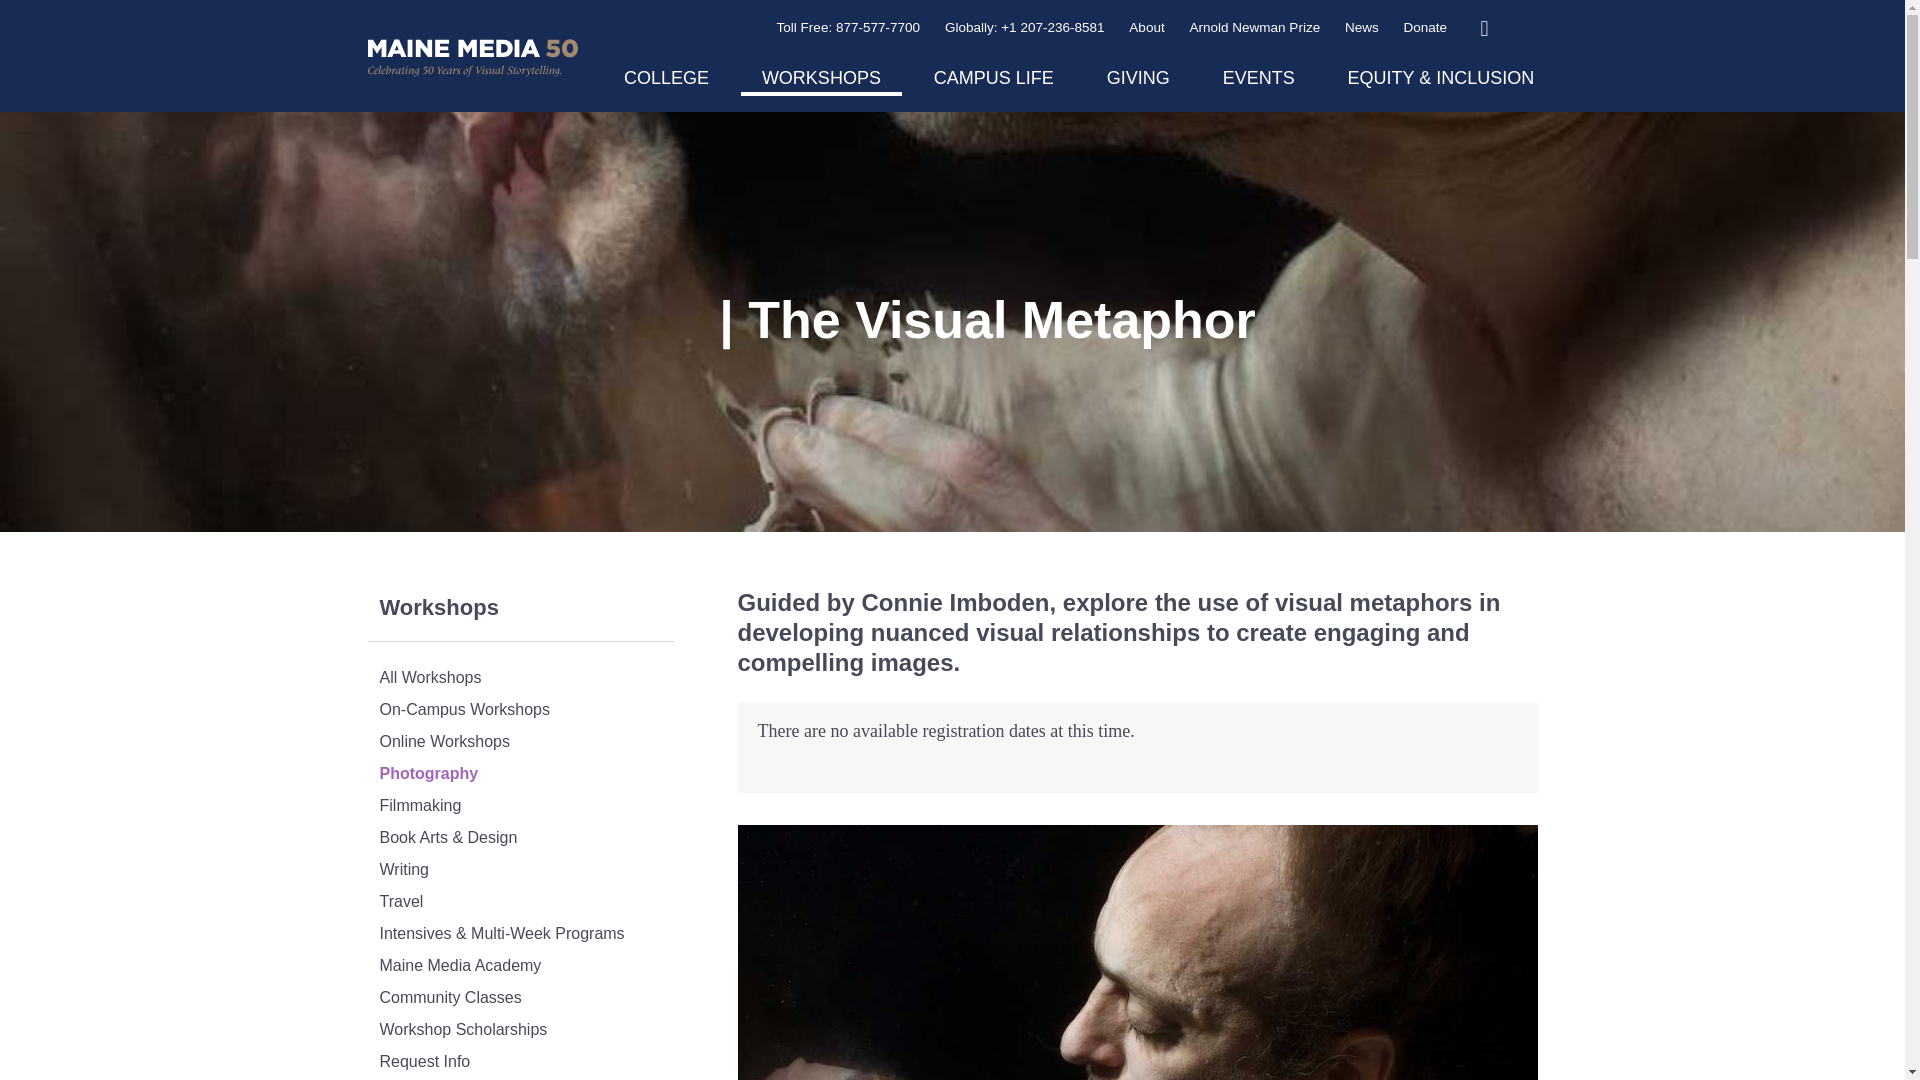 Image resolution: width=1920 pixels, height=1080 pixels. Describe the element at coordinates (822, 80) in the screenshot. I see `WORKSHOPS` at that location.